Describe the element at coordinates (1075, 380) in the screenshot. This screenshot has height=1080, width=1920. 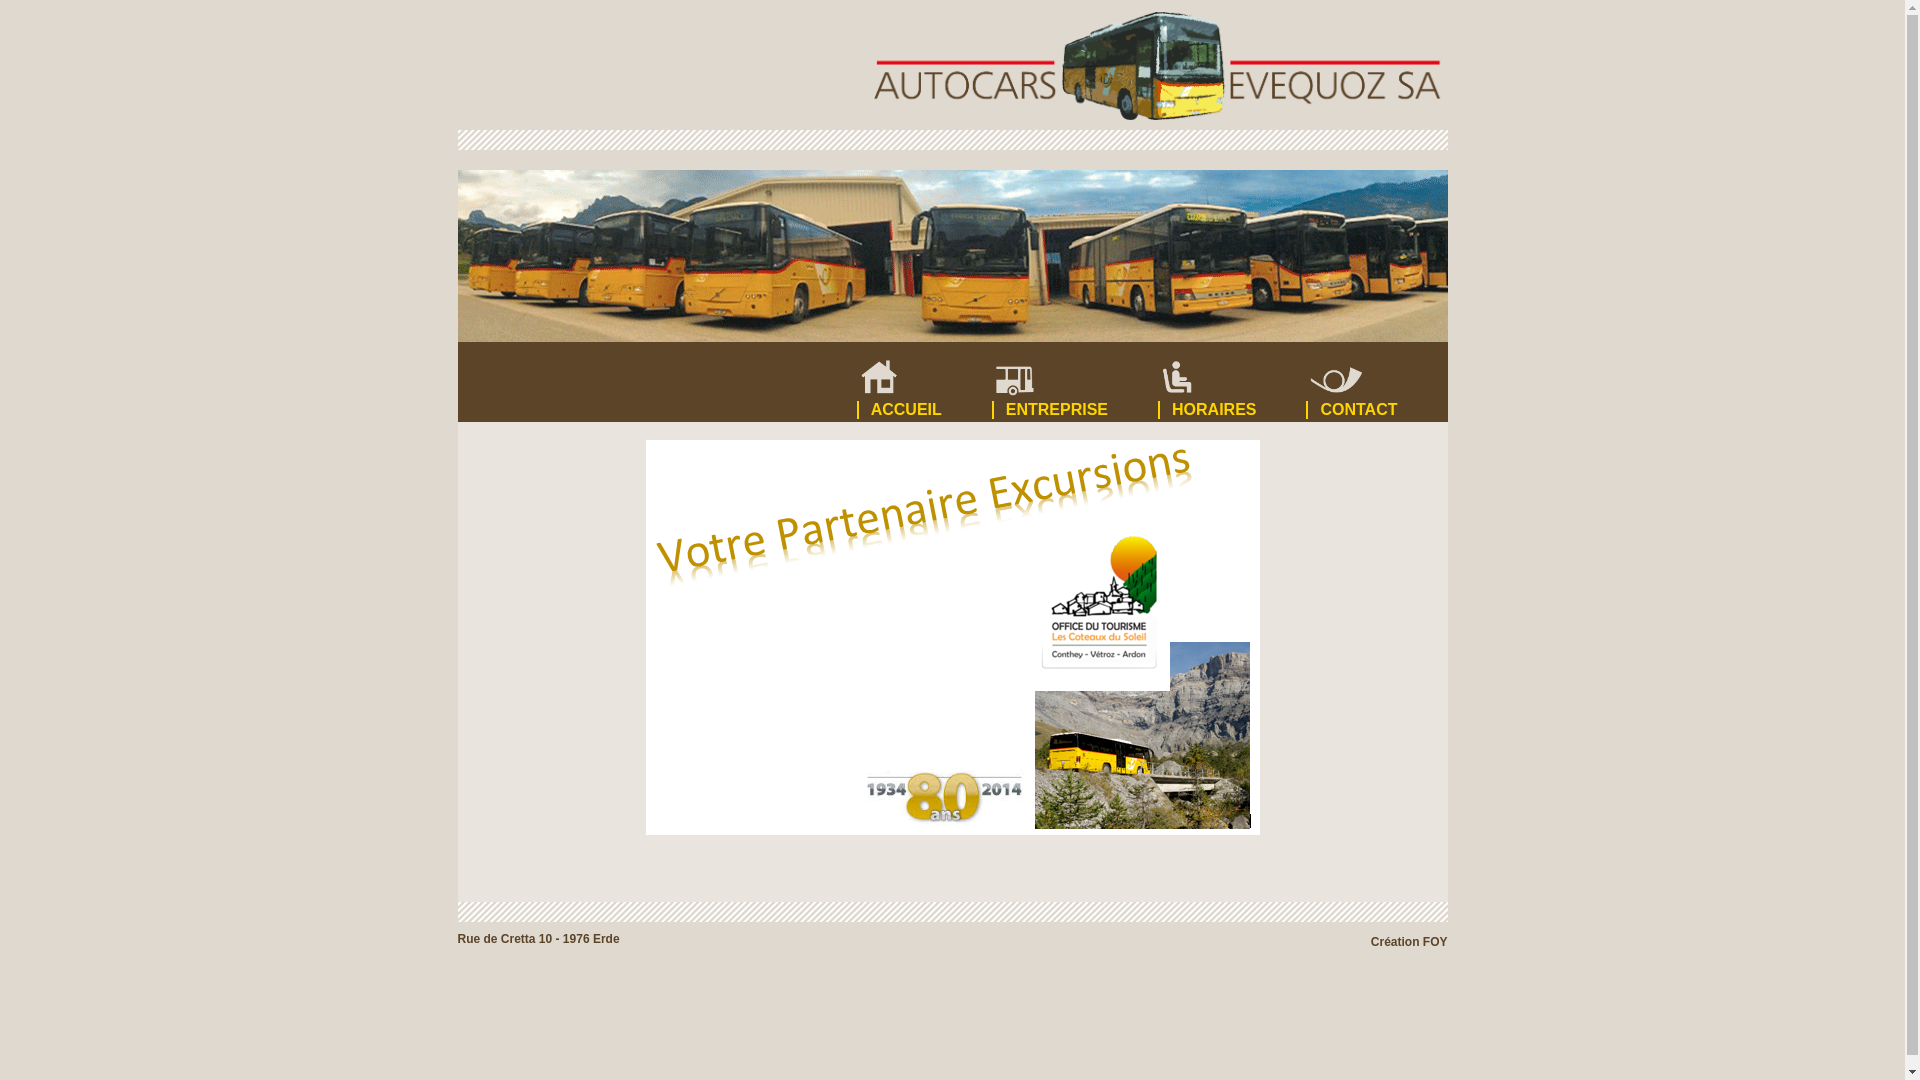
I see `ENTREPRISE` at that location.